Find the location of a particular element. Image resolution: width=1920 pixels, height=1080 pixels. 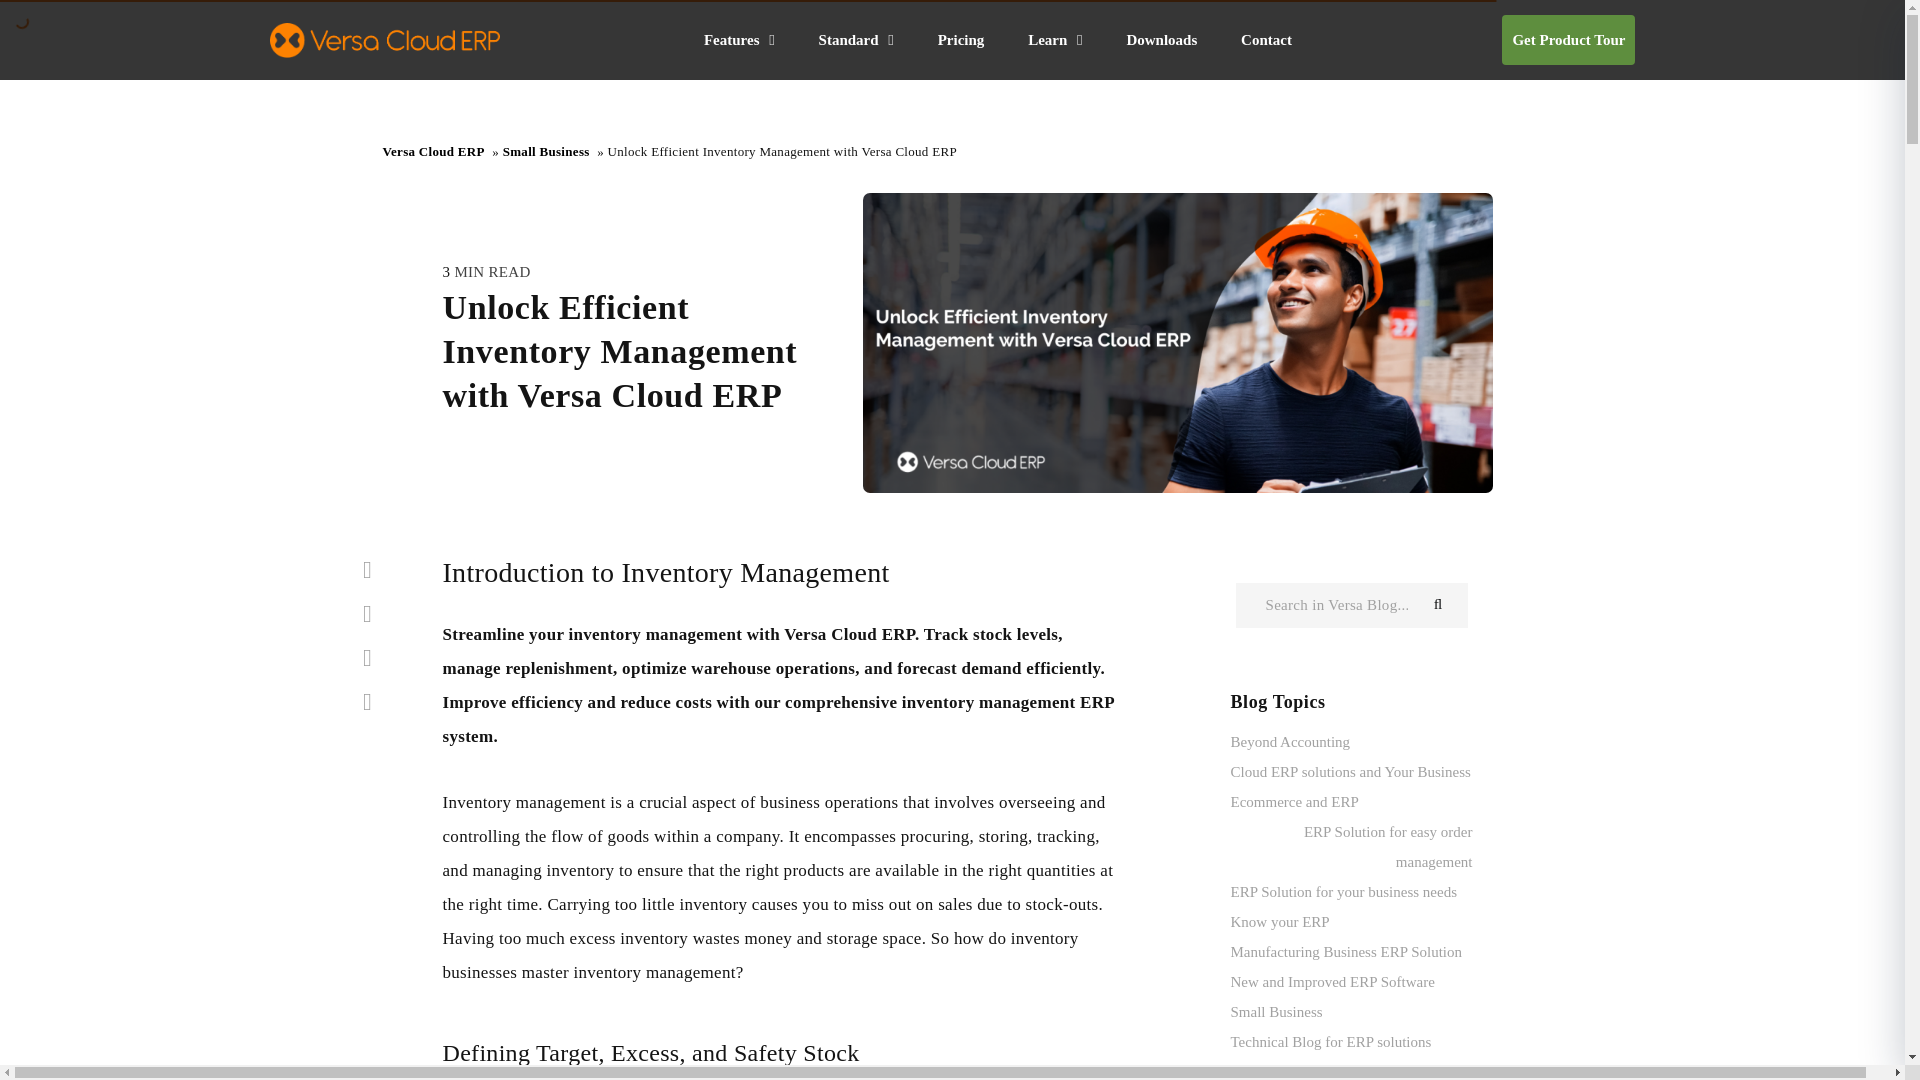

Standard is located at coordinates (856, 40).